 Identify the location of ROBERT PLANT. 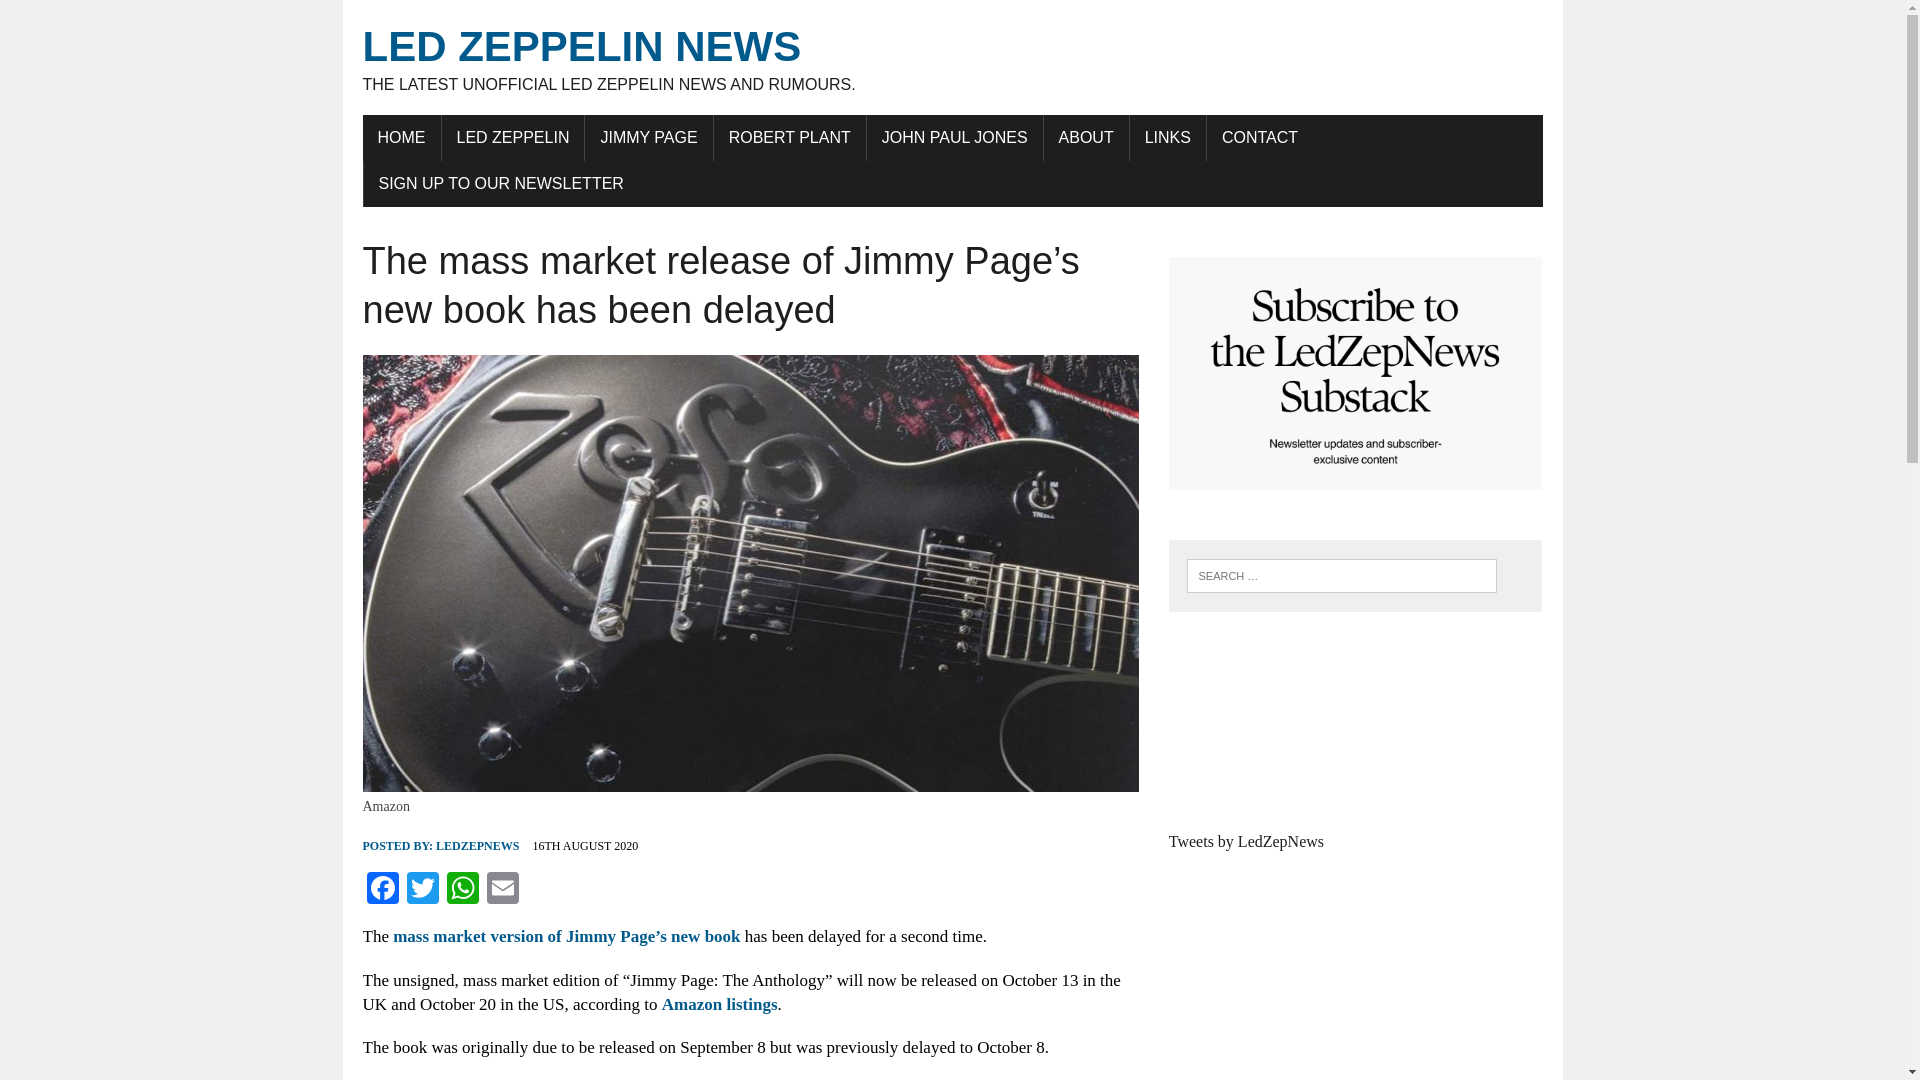
(790, 137).